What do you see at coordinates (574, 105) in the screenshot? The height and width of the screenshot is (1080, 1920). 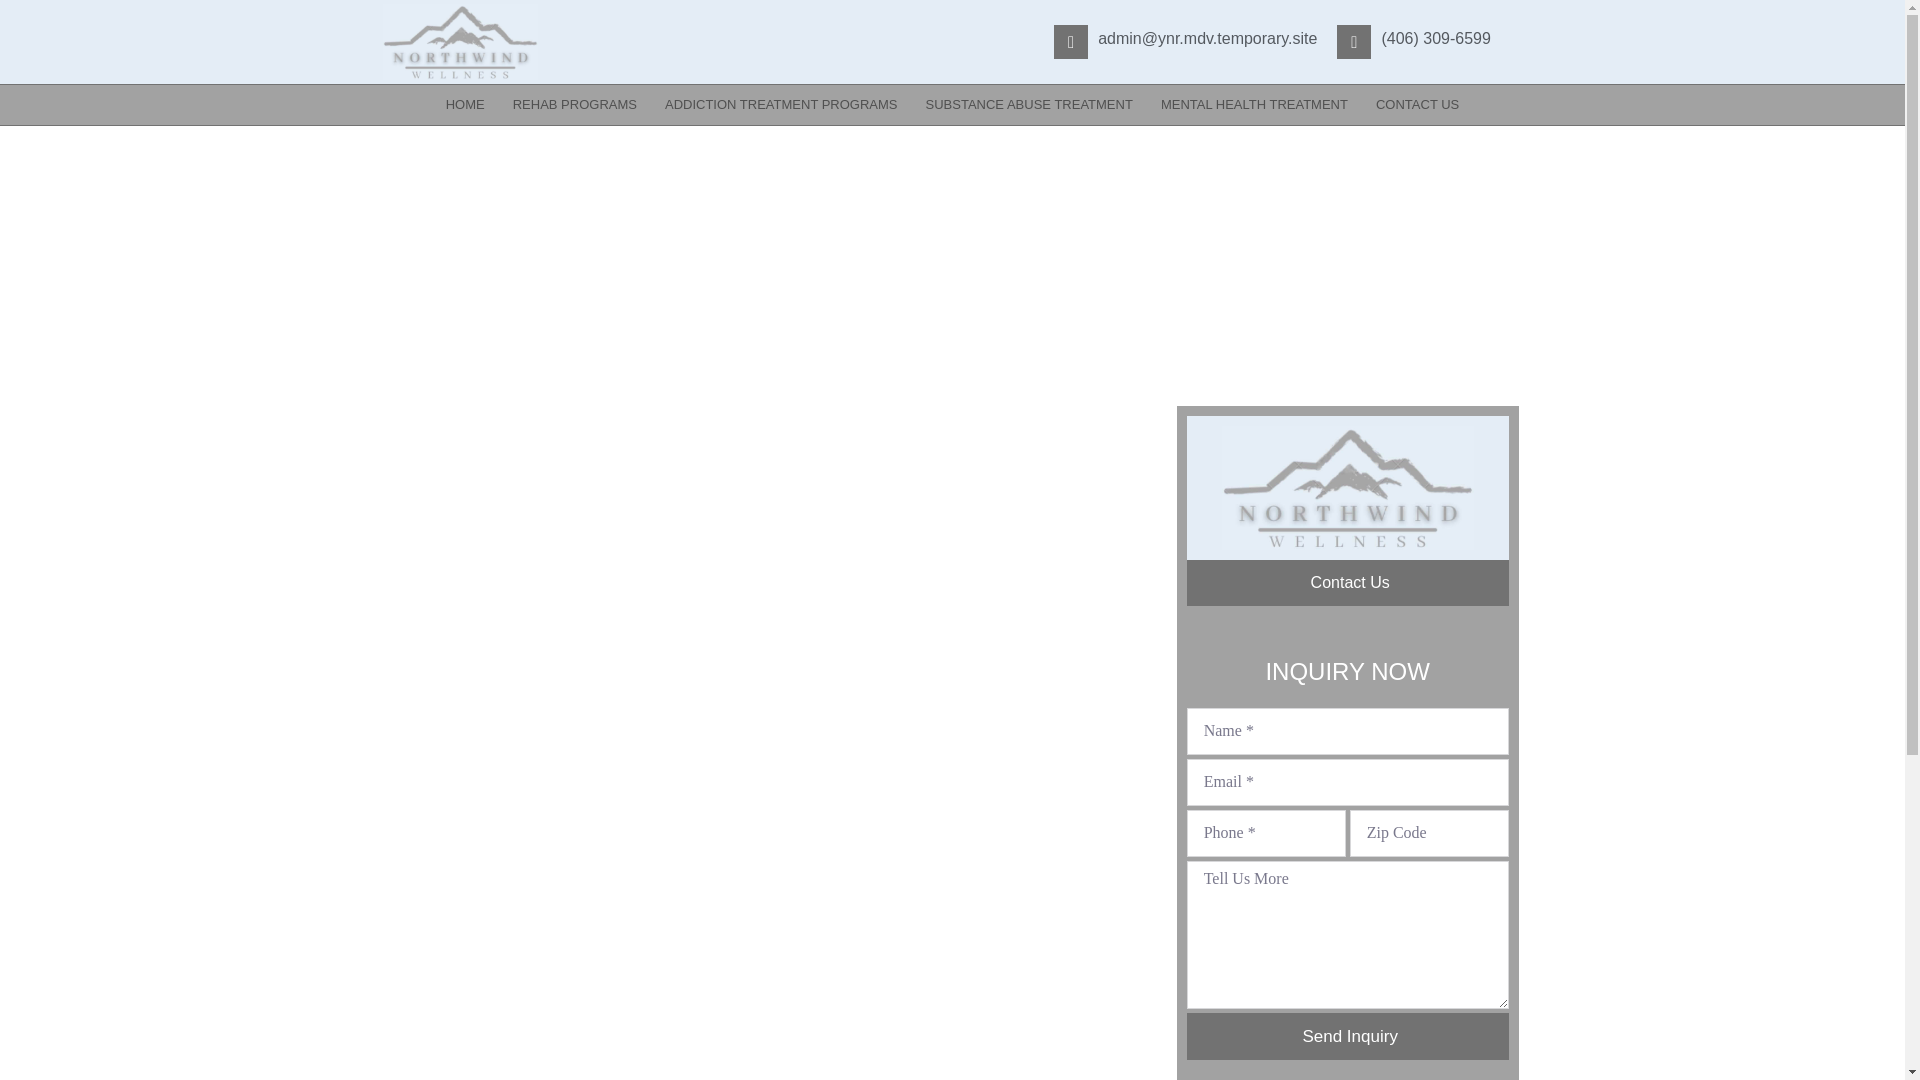 I see `REHAB PROGRAMS` at bounding box center [574, 105].